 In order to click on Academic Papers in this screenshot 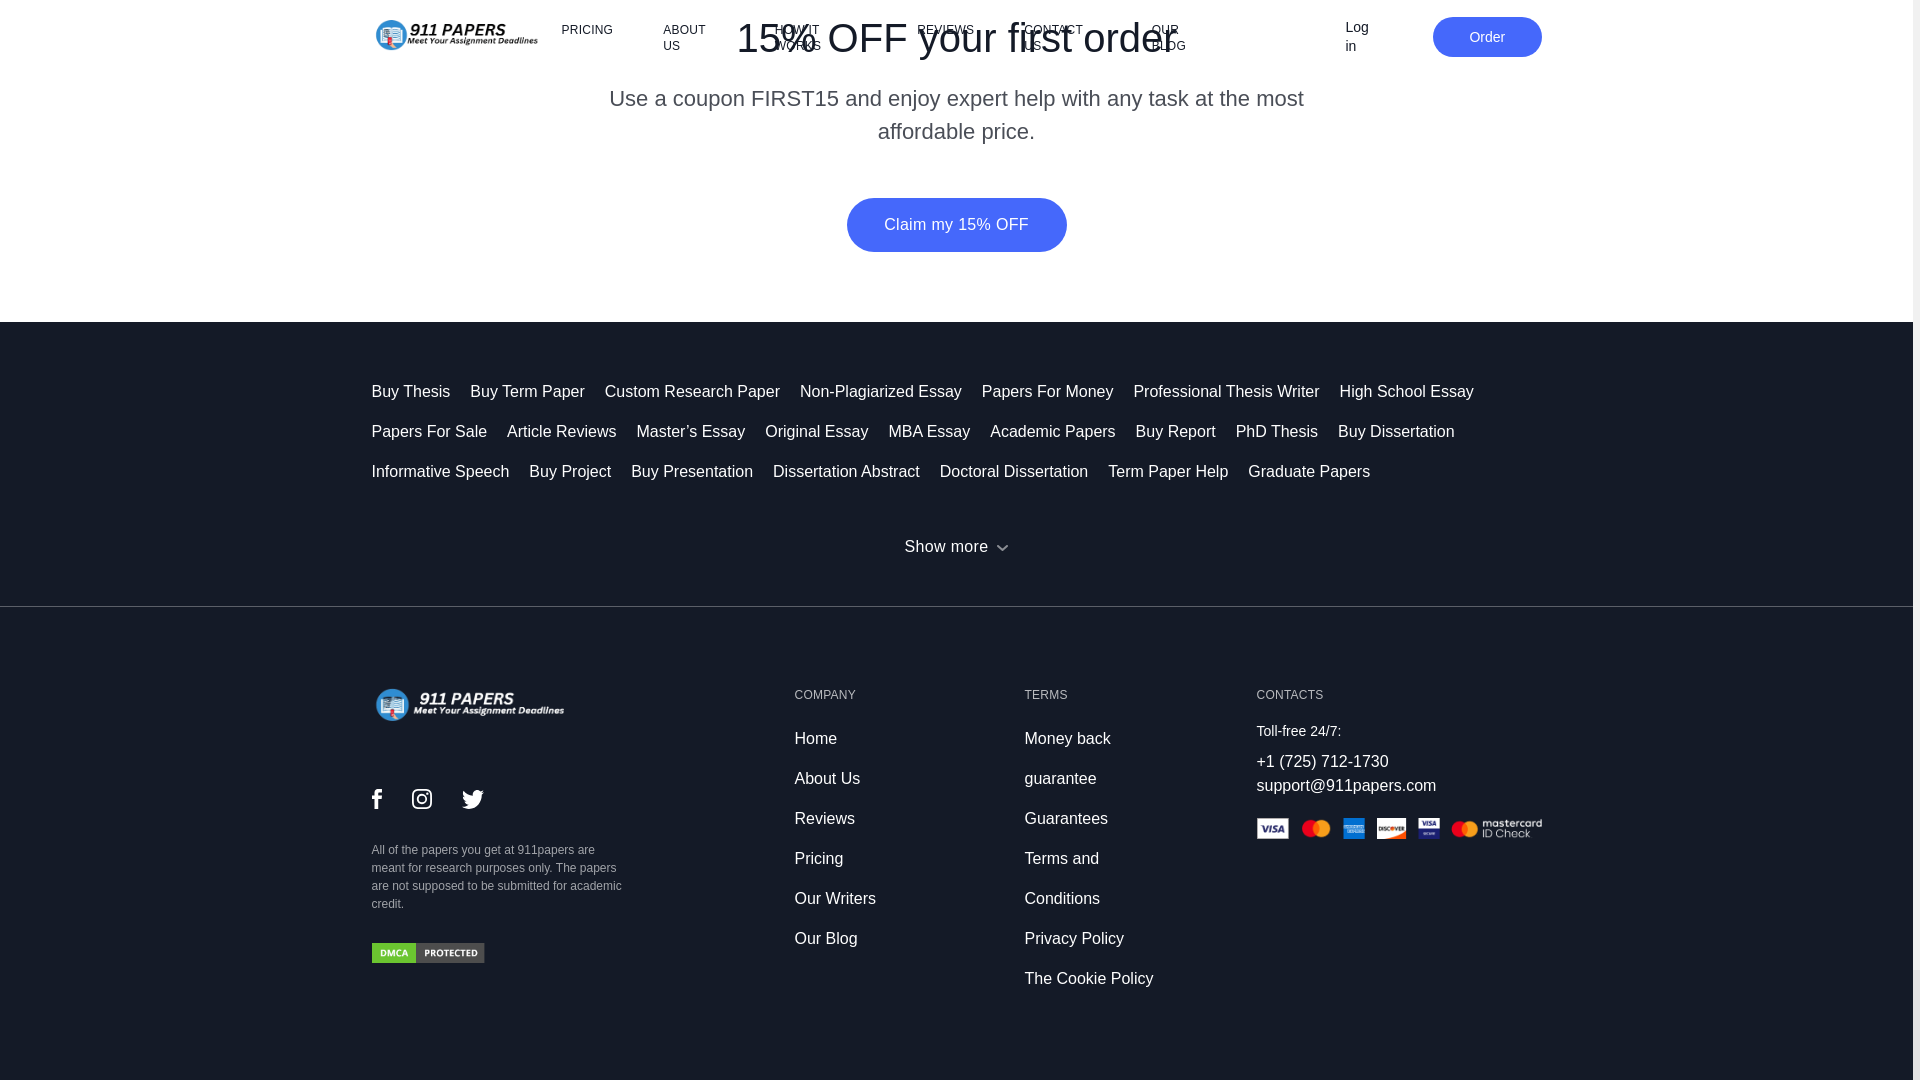, I will do `click(1062, 431)`.